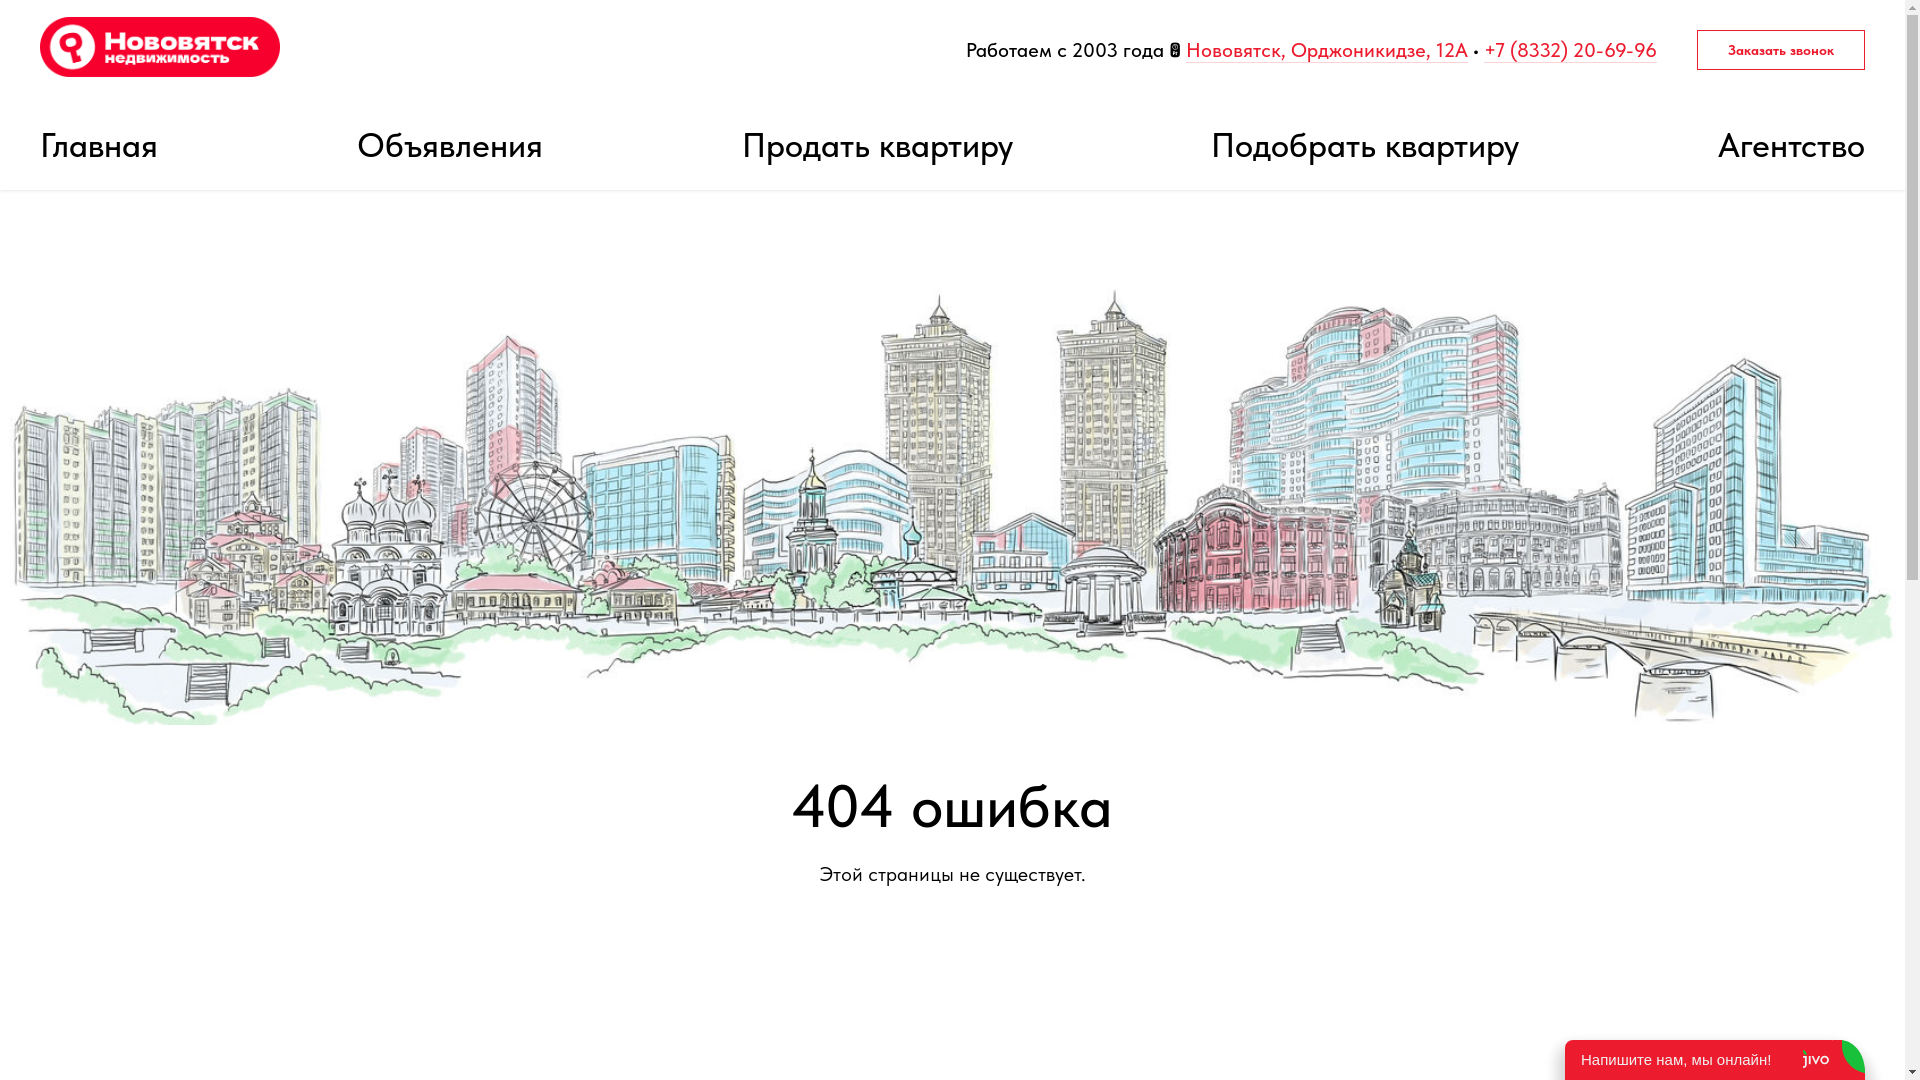 Image resolution: width=1920 pixels, height=1080 pixels. I want to click on +7 (8332) 20-69-96, so click(1570, 50).